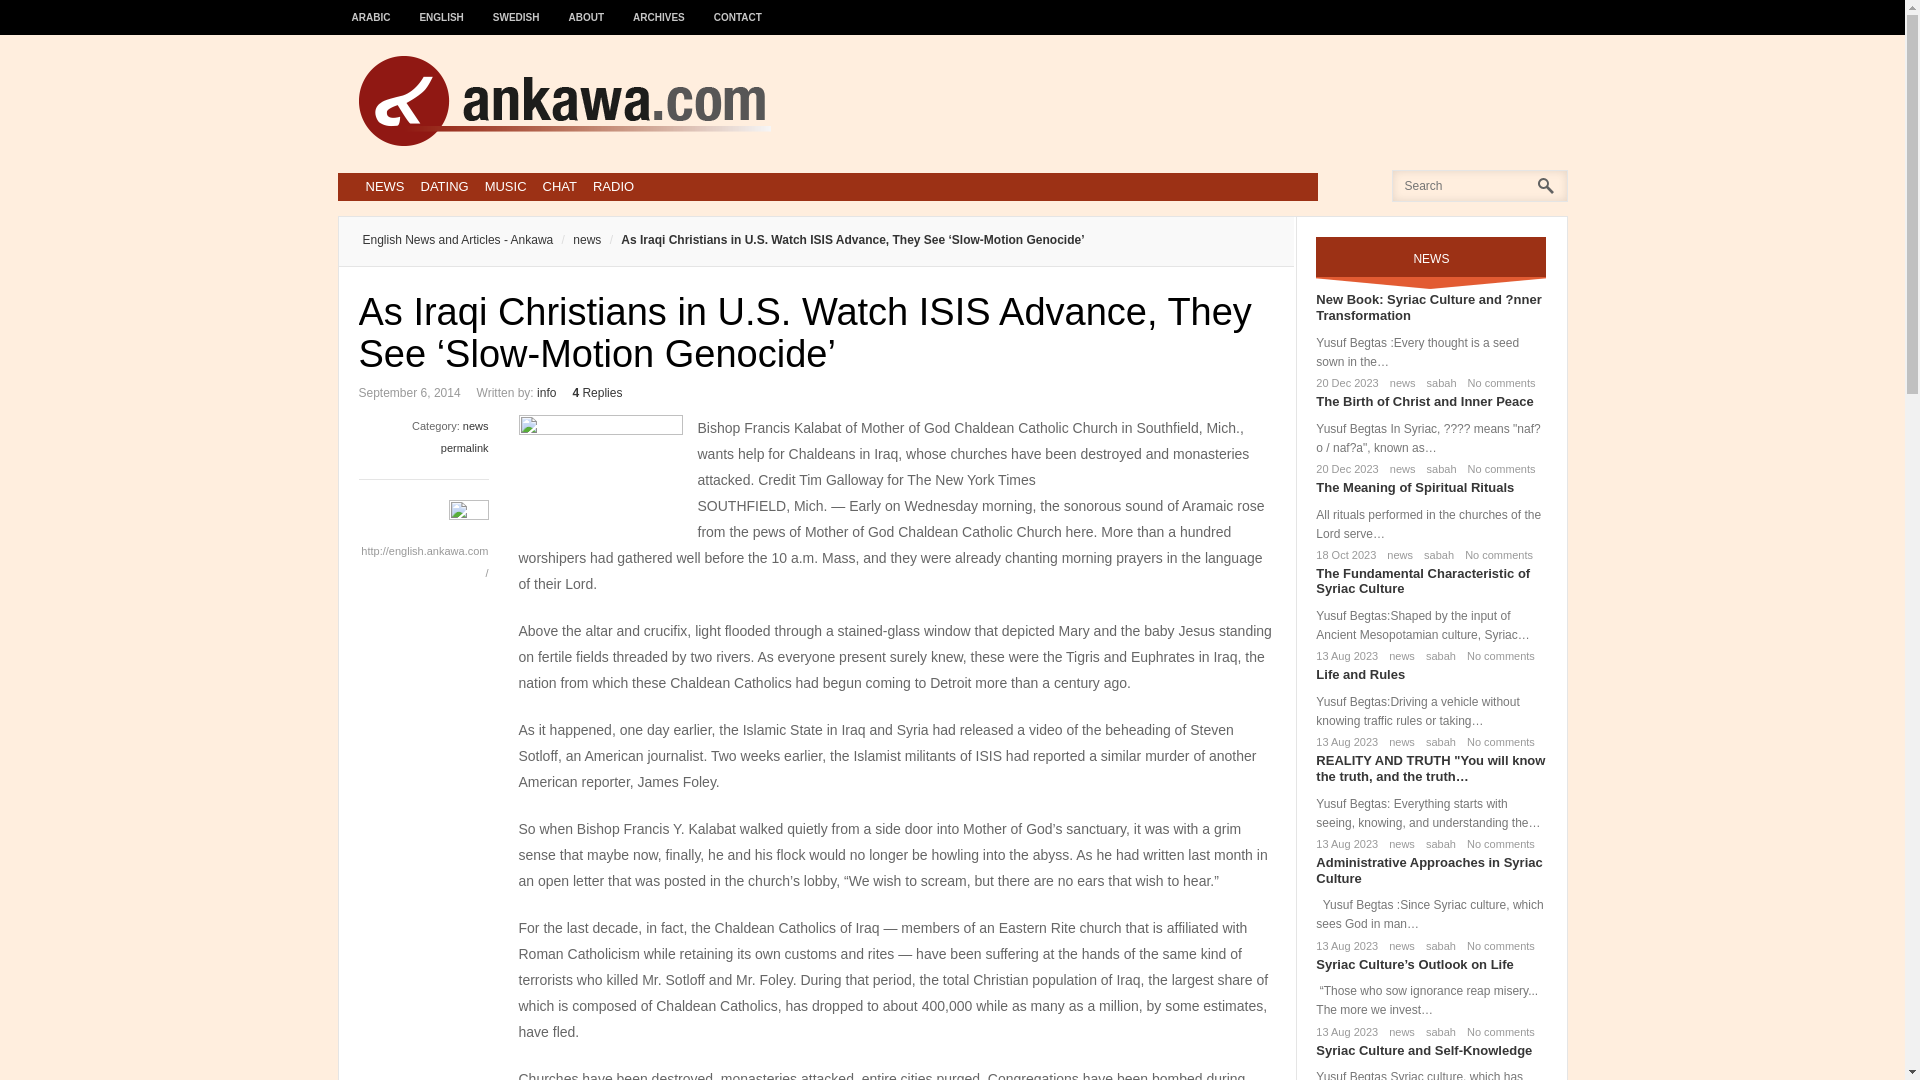 The image size is (1920, 1080). What do you see at coordinates (457, 240) in the screenshot?
I see `English News and Articles - Ankawa` at bounding box center [457, 240].